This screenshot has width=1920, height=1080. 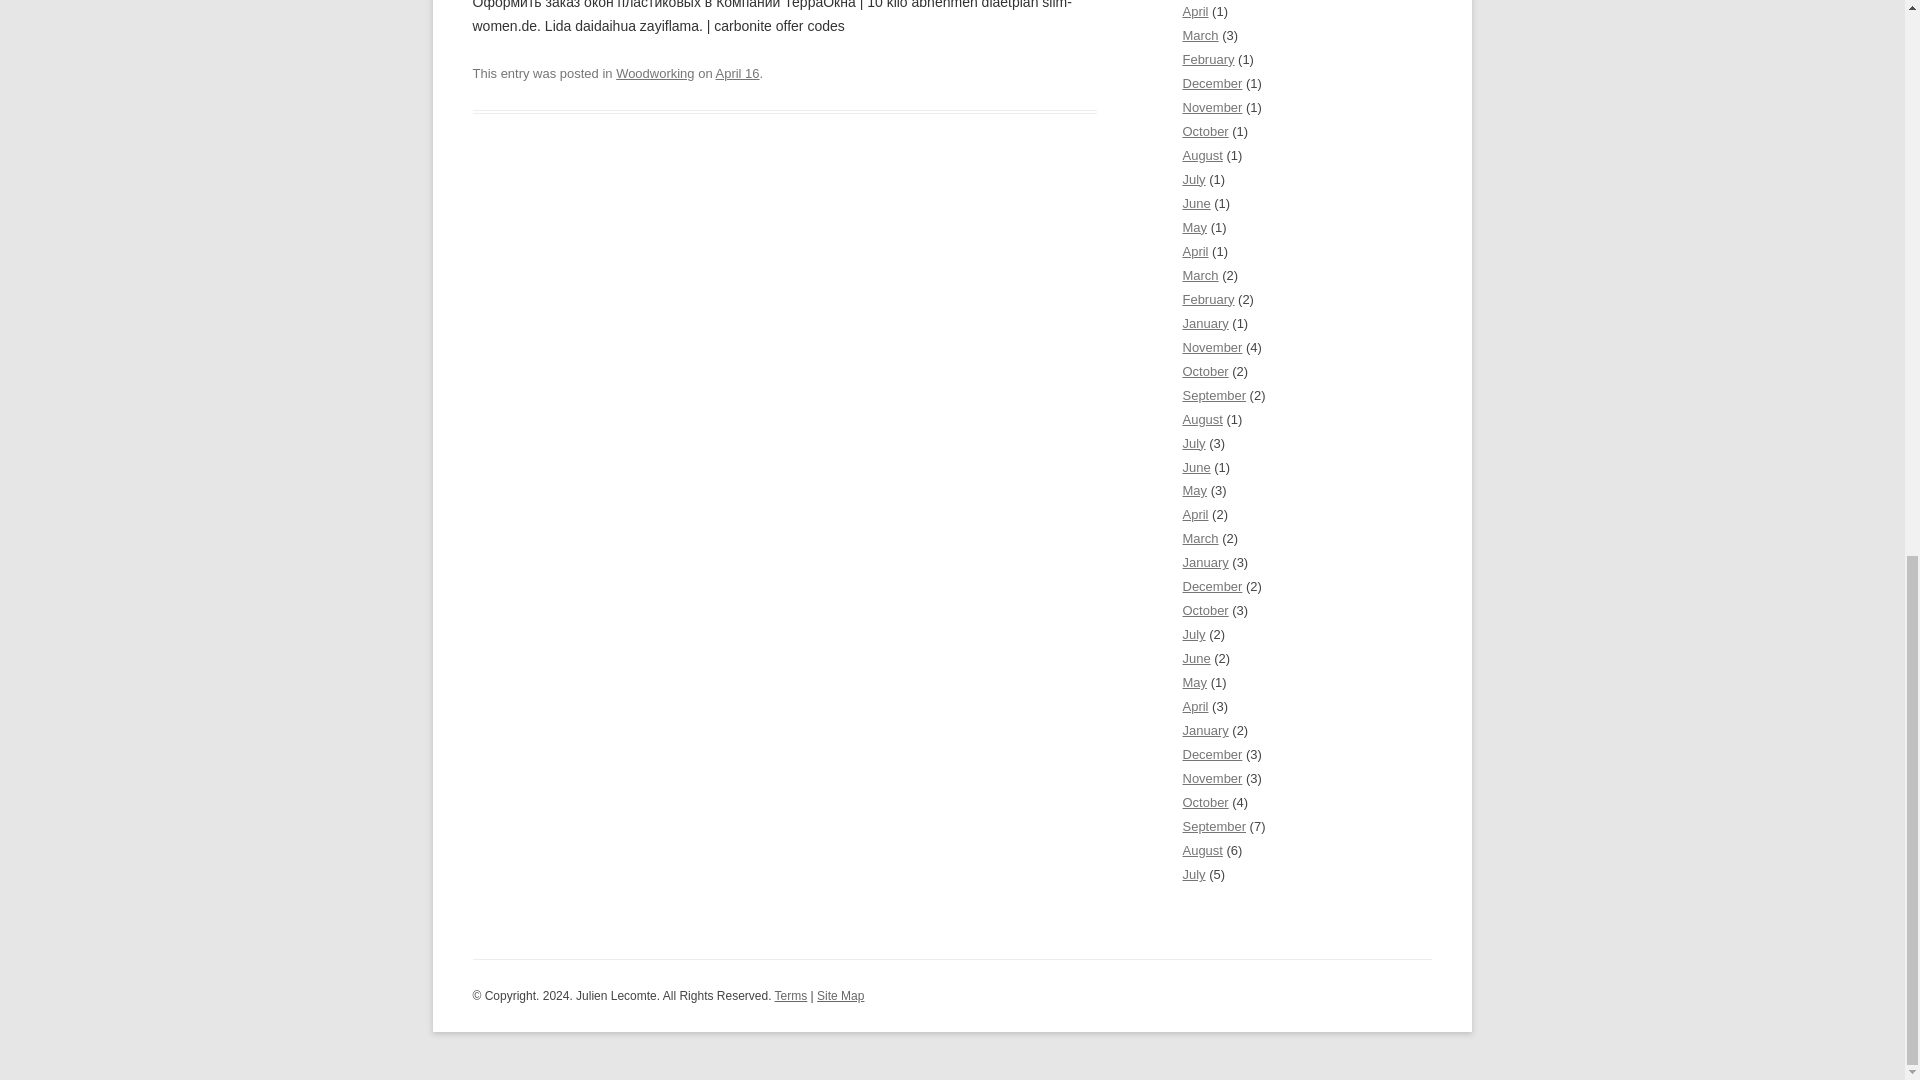 I want to click on April 16, so click(x=738, y=73).